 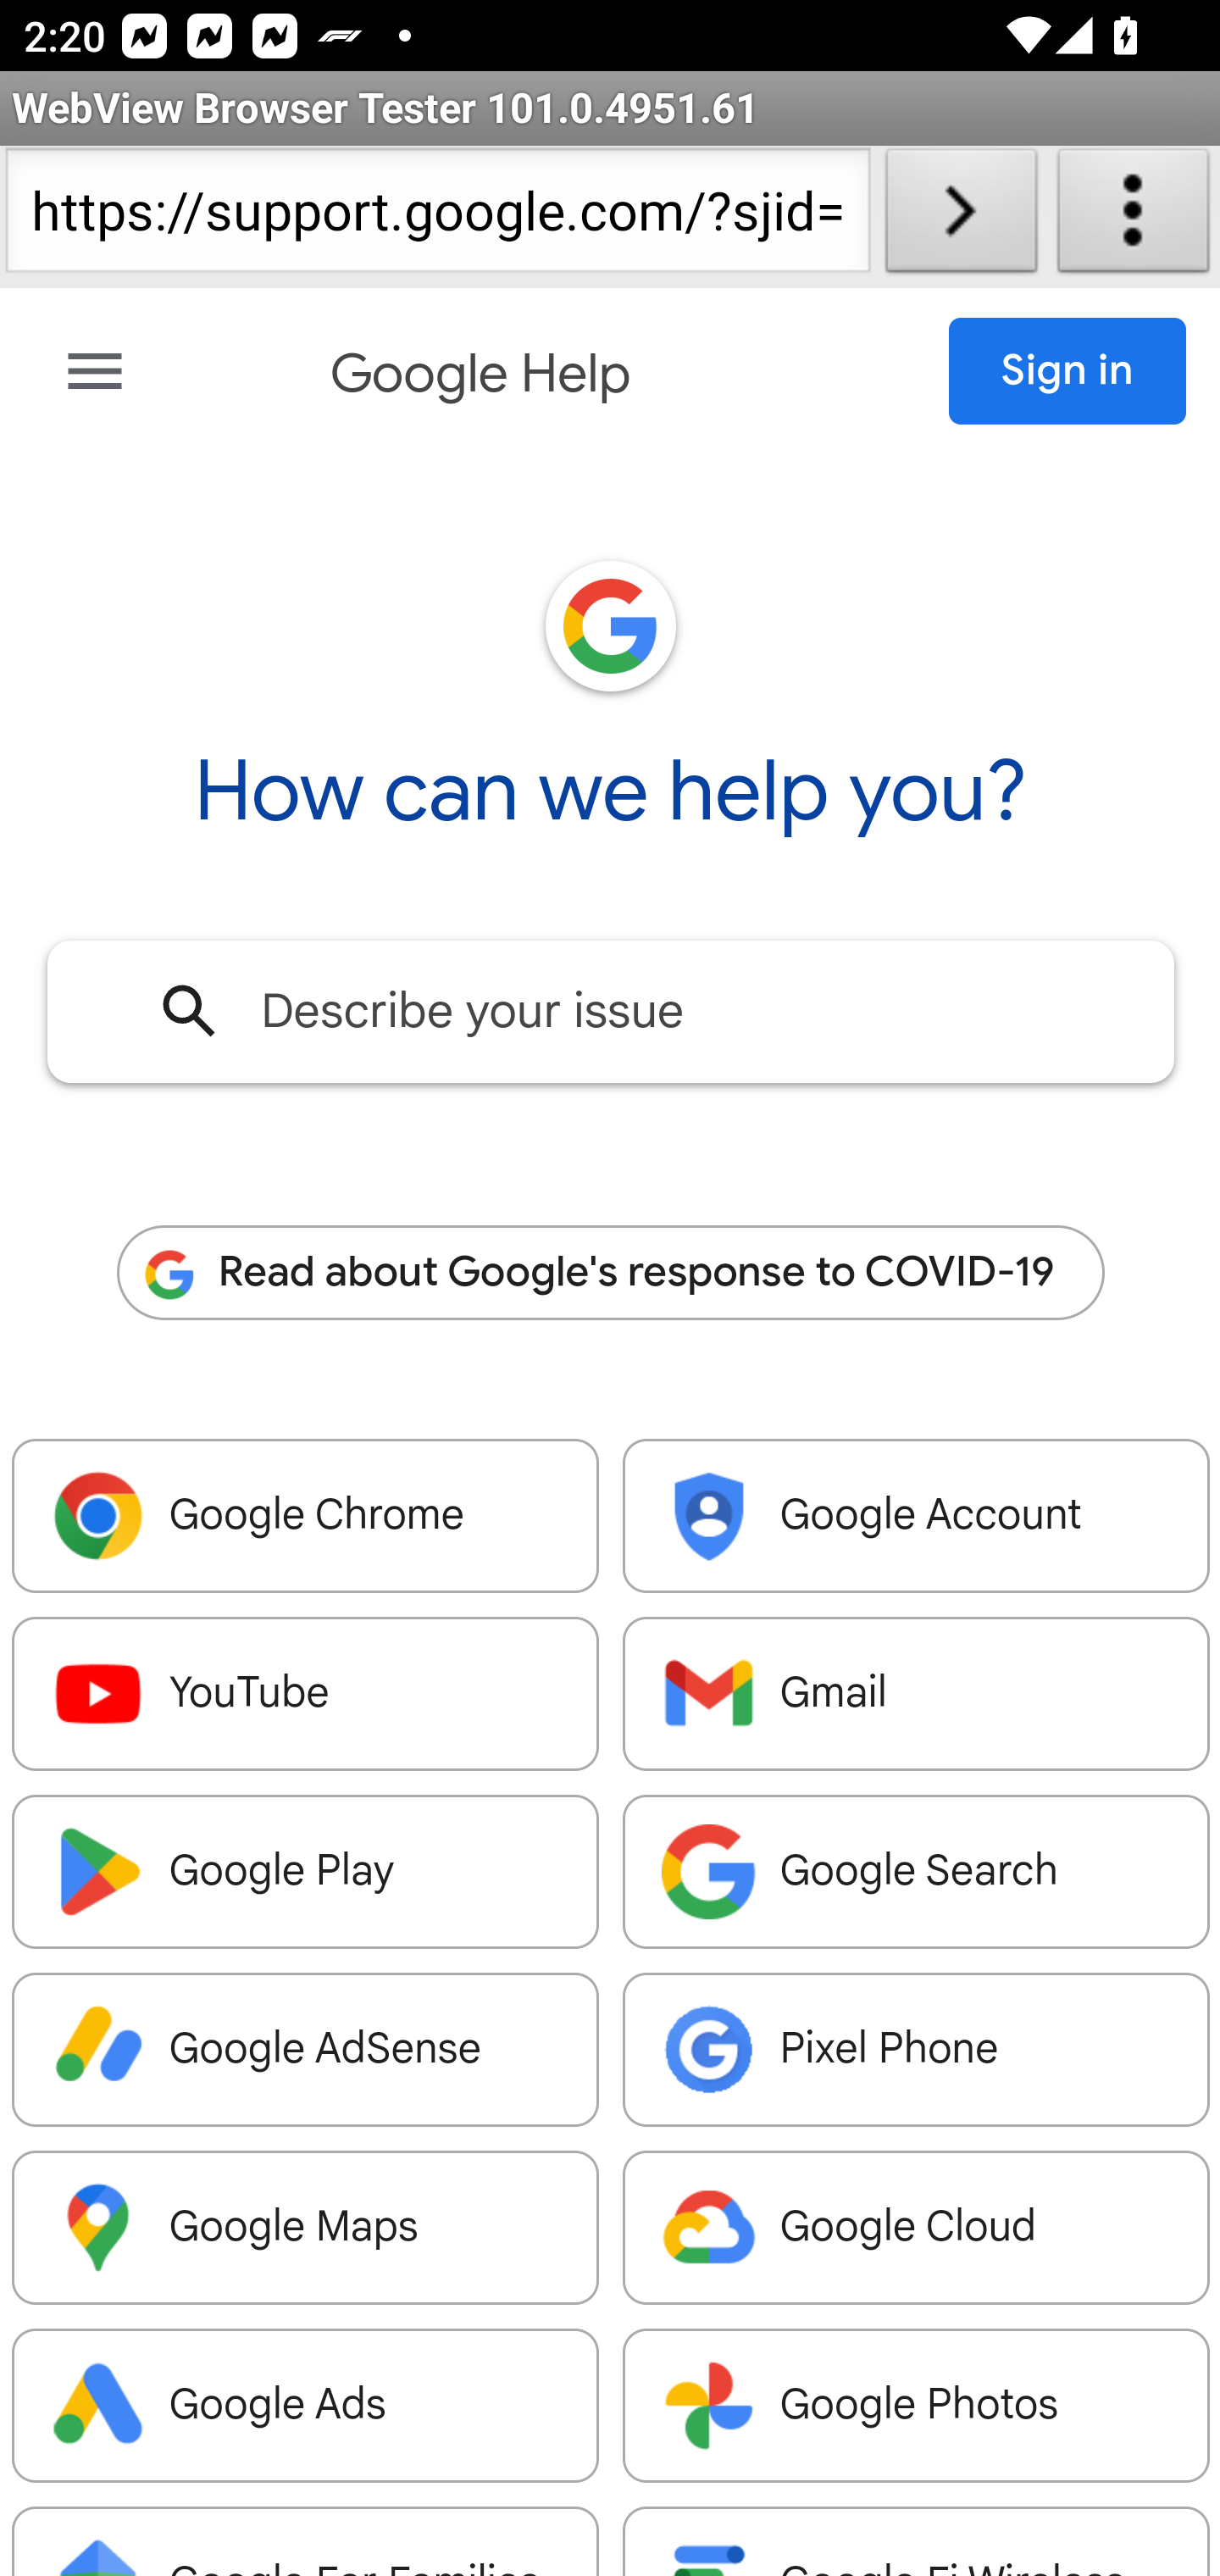 What do you see at coordinates (917, 1695) in the screenshot?
I see `Gmail` at bounding box center [917, 1695].